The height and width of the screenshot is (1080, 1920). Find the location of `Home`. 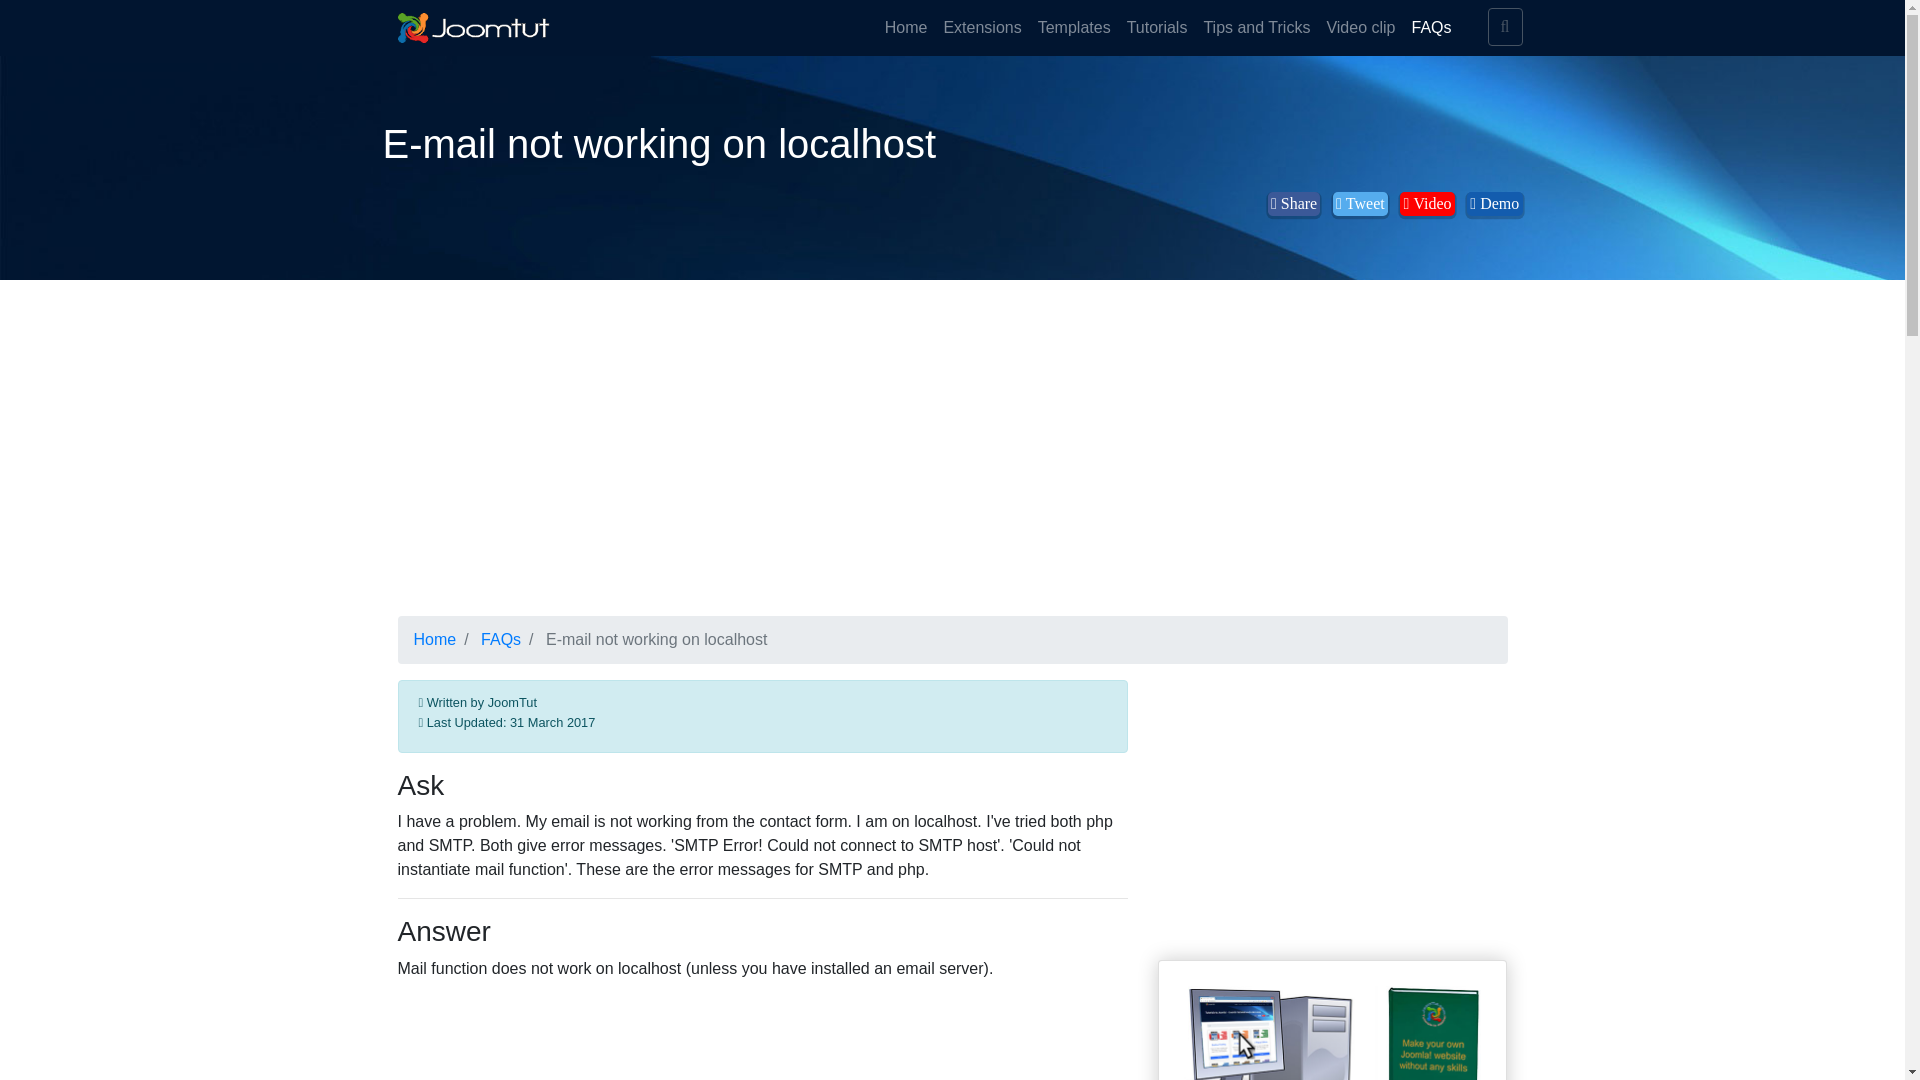

Home is located at coordinates (435, 639).